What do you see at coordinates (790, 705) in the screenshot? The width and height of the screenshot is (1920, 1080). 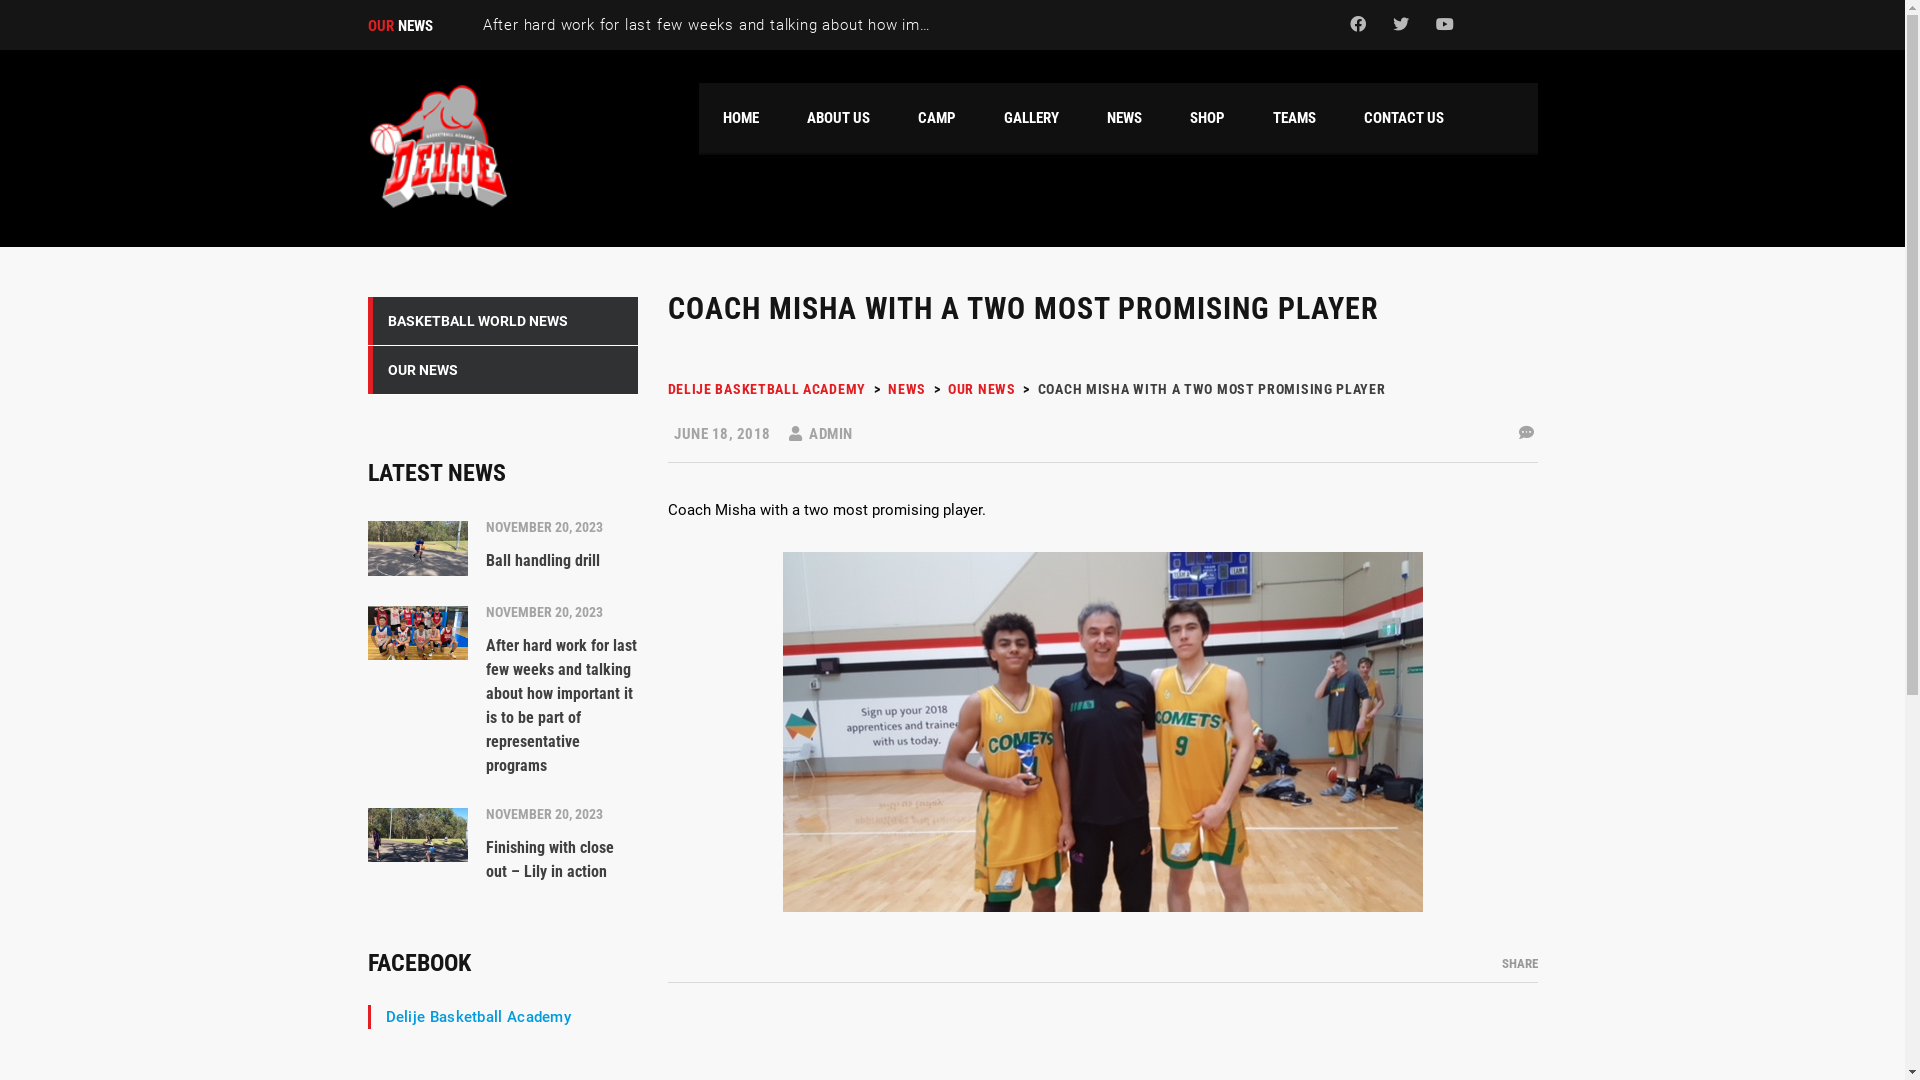 I see `Ball handling drill` at bounding box center [790, 705].